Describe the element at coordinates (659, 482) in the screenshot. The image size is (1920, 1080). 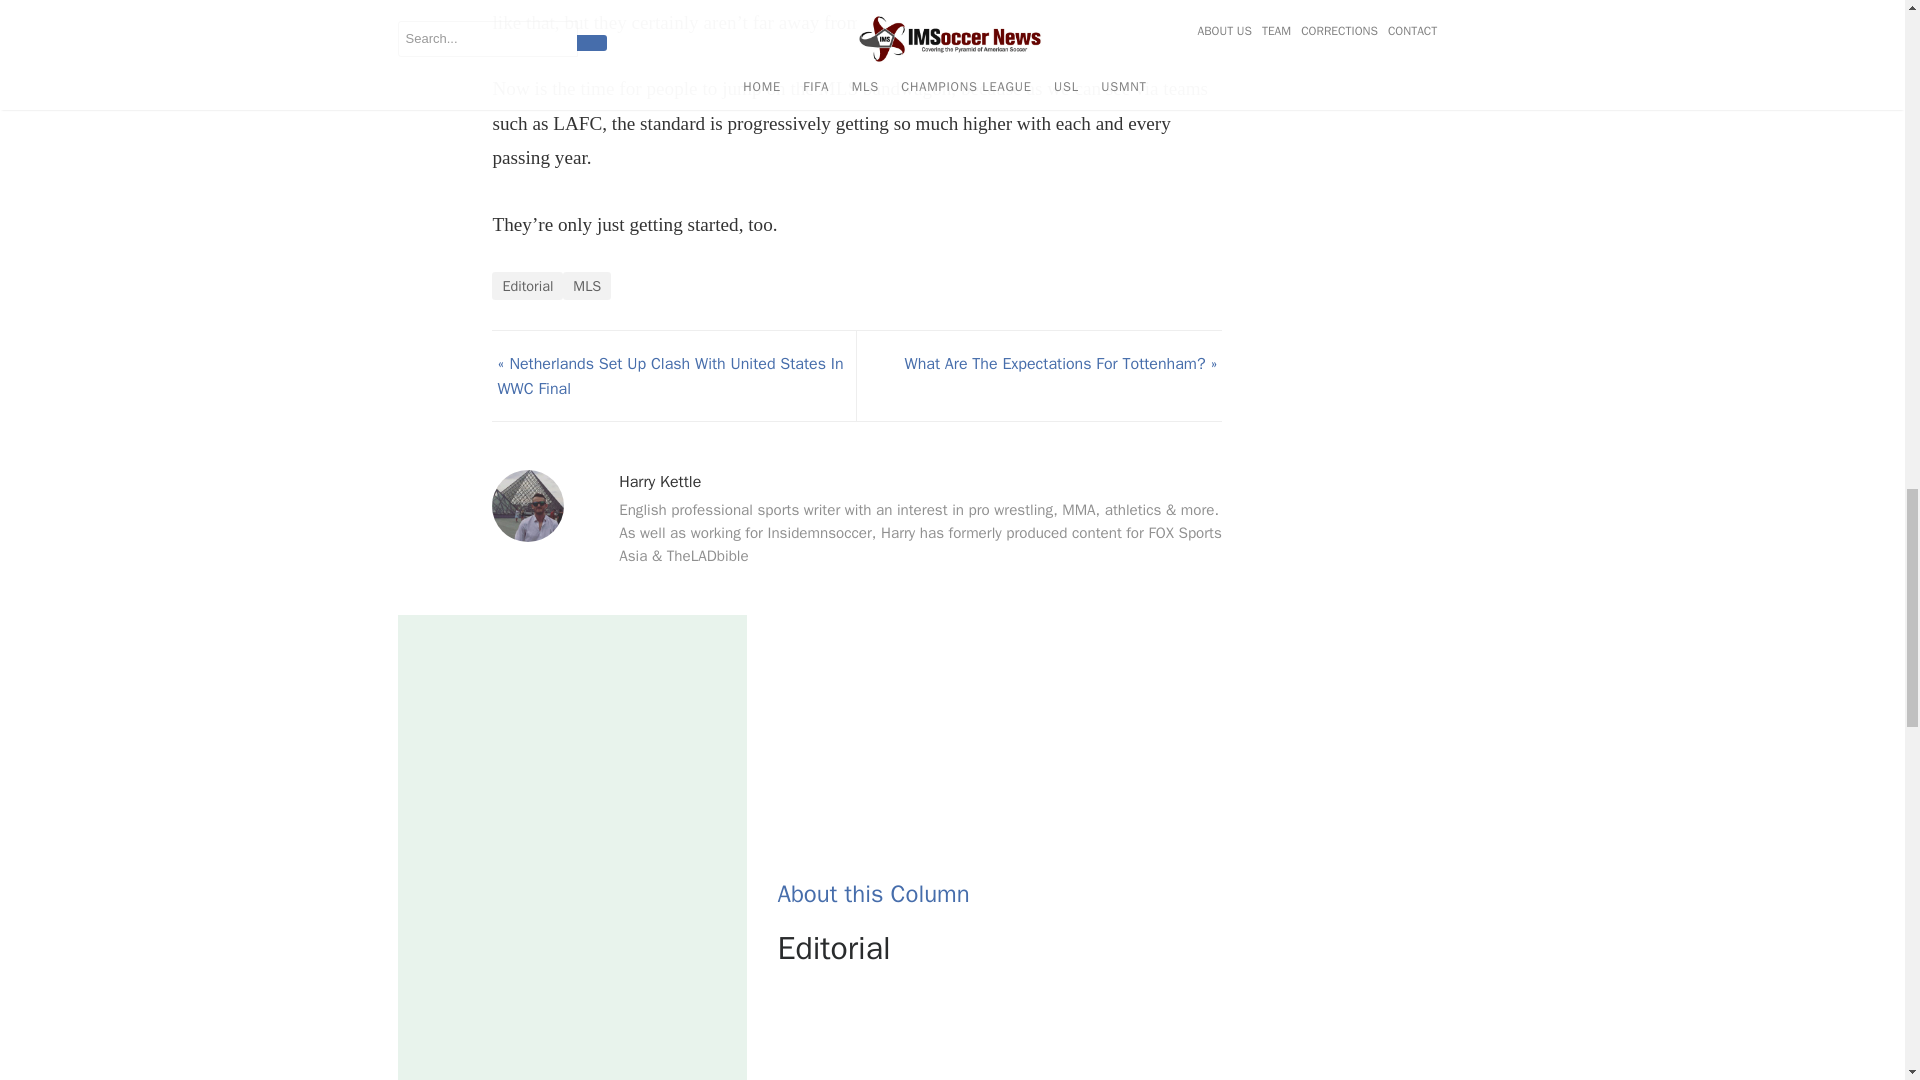
I see `Harry Kettle` at that location.